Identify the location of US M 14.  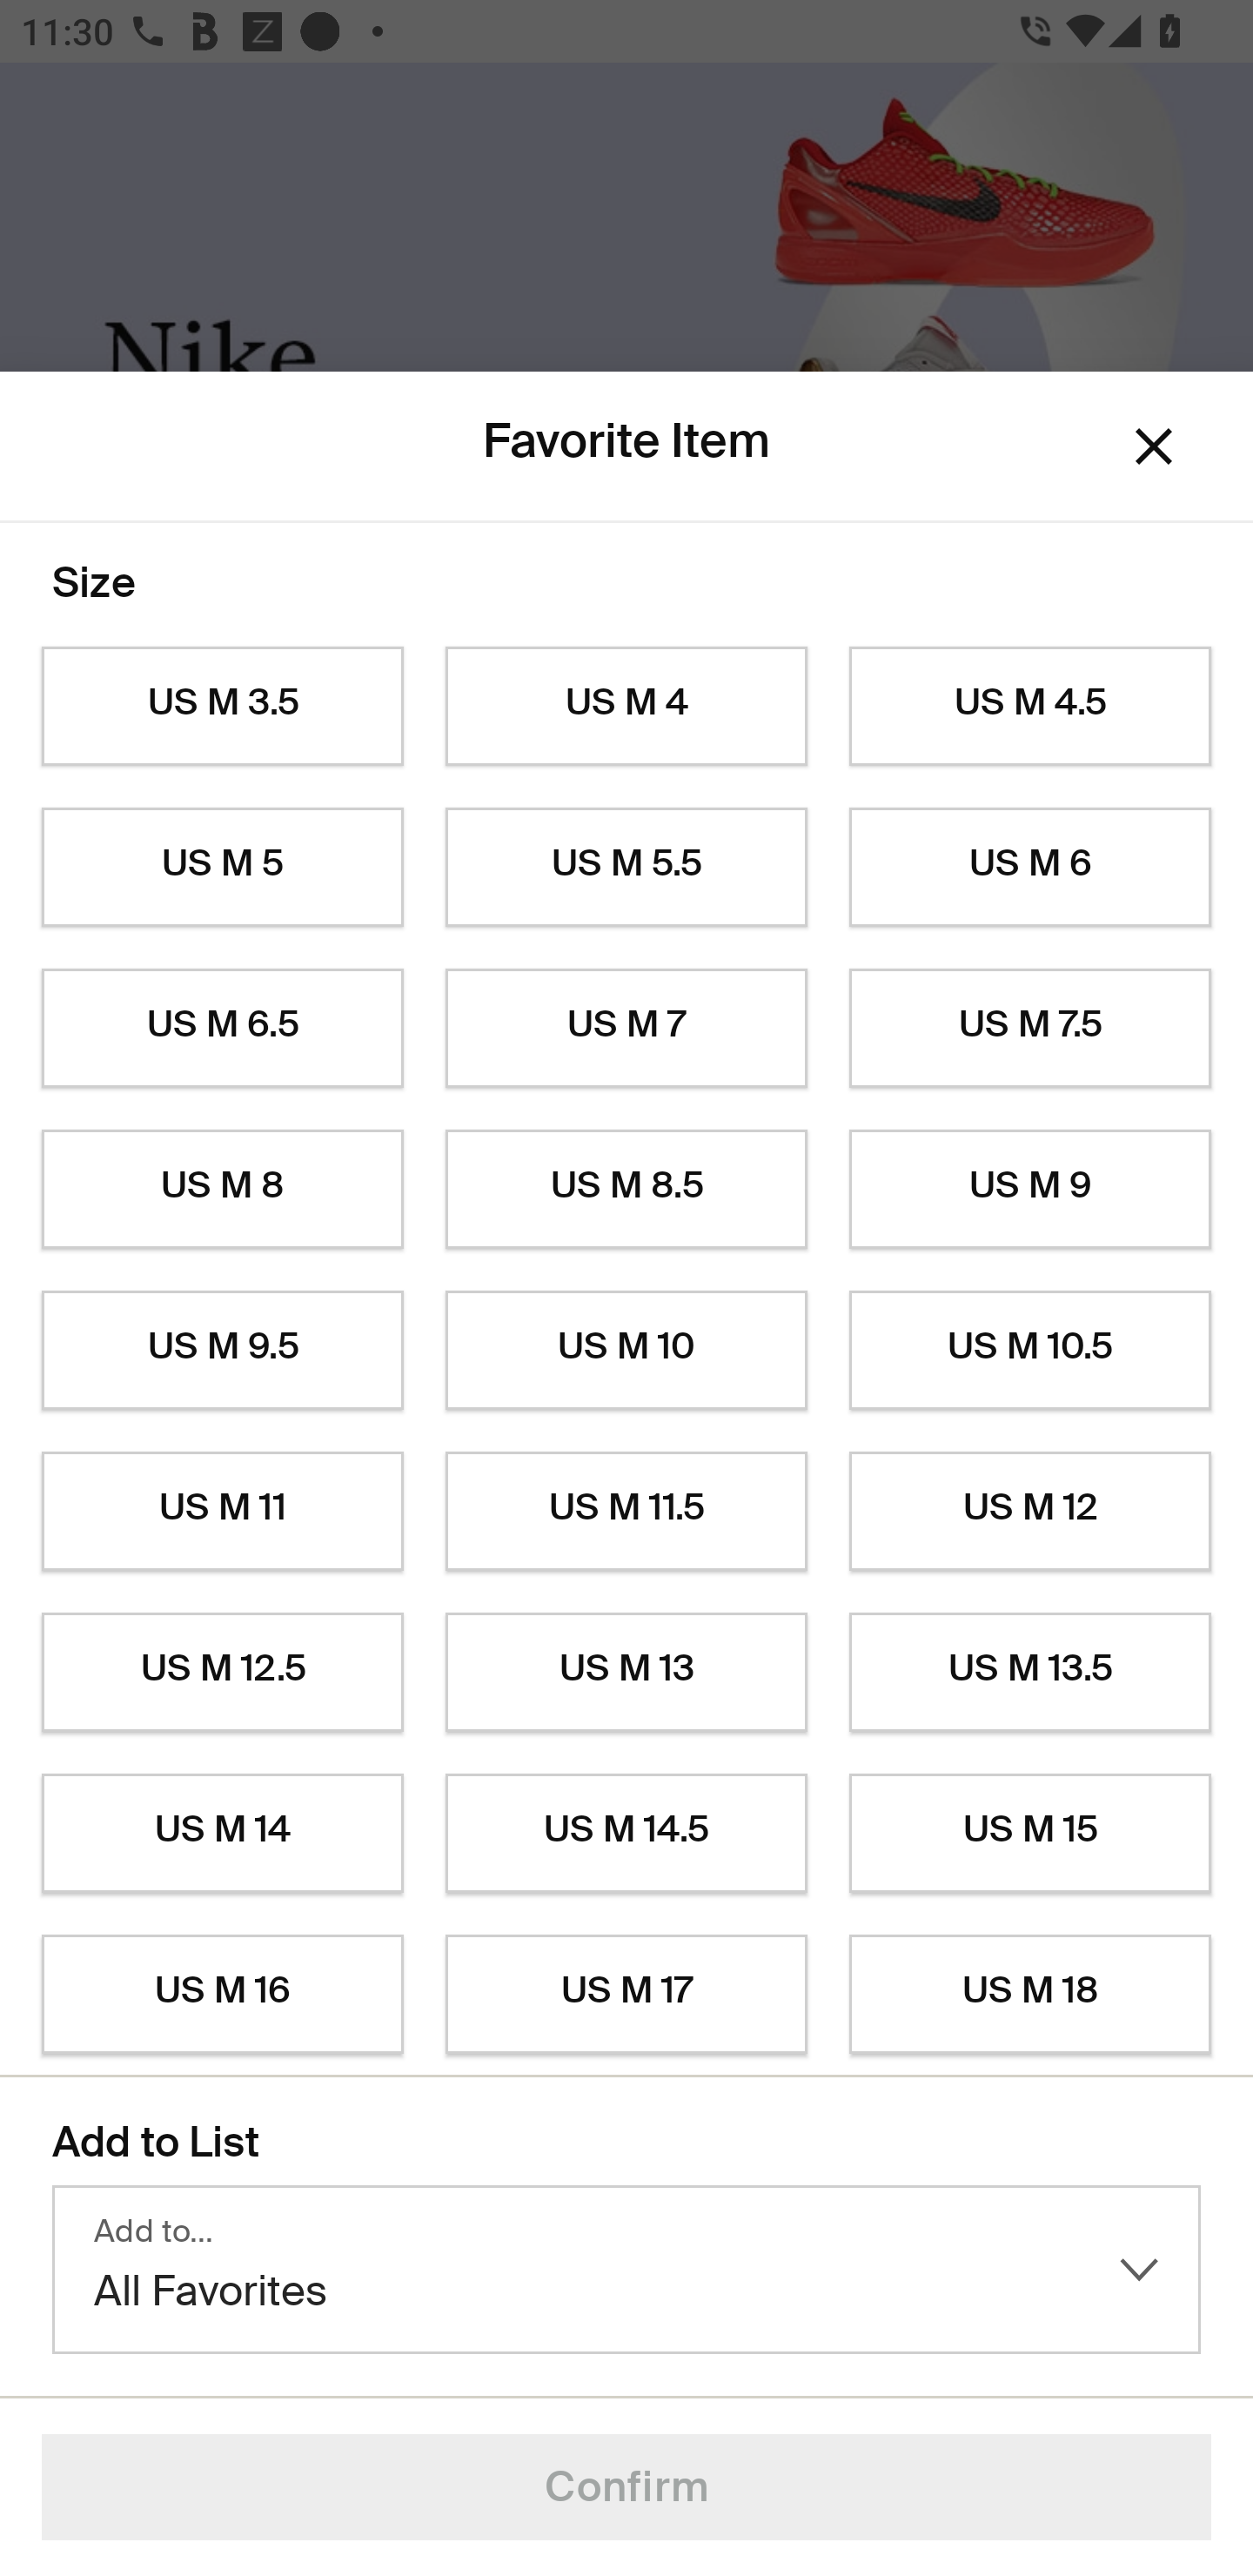
(222, 1834).